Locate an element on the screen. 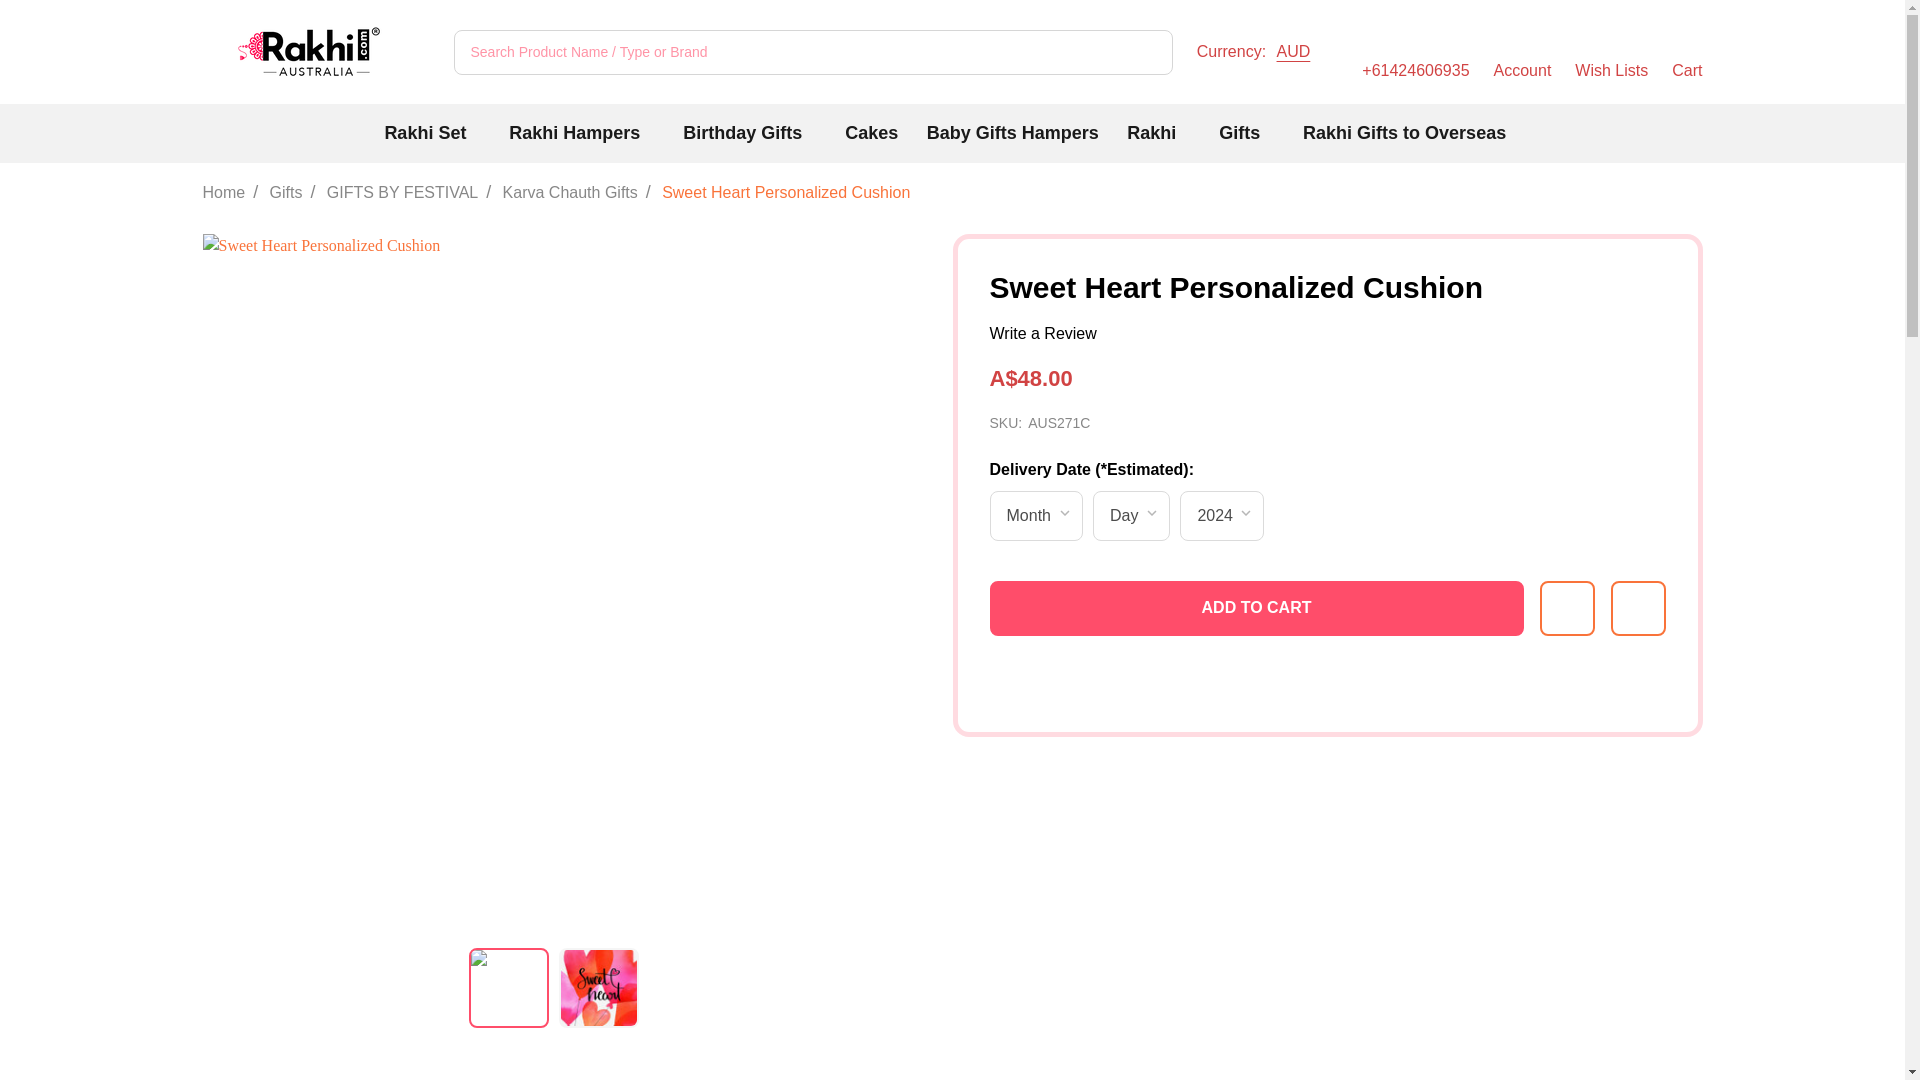 The image size is (1920, 1080). SEARCH is located at coordinates (1150, 52).